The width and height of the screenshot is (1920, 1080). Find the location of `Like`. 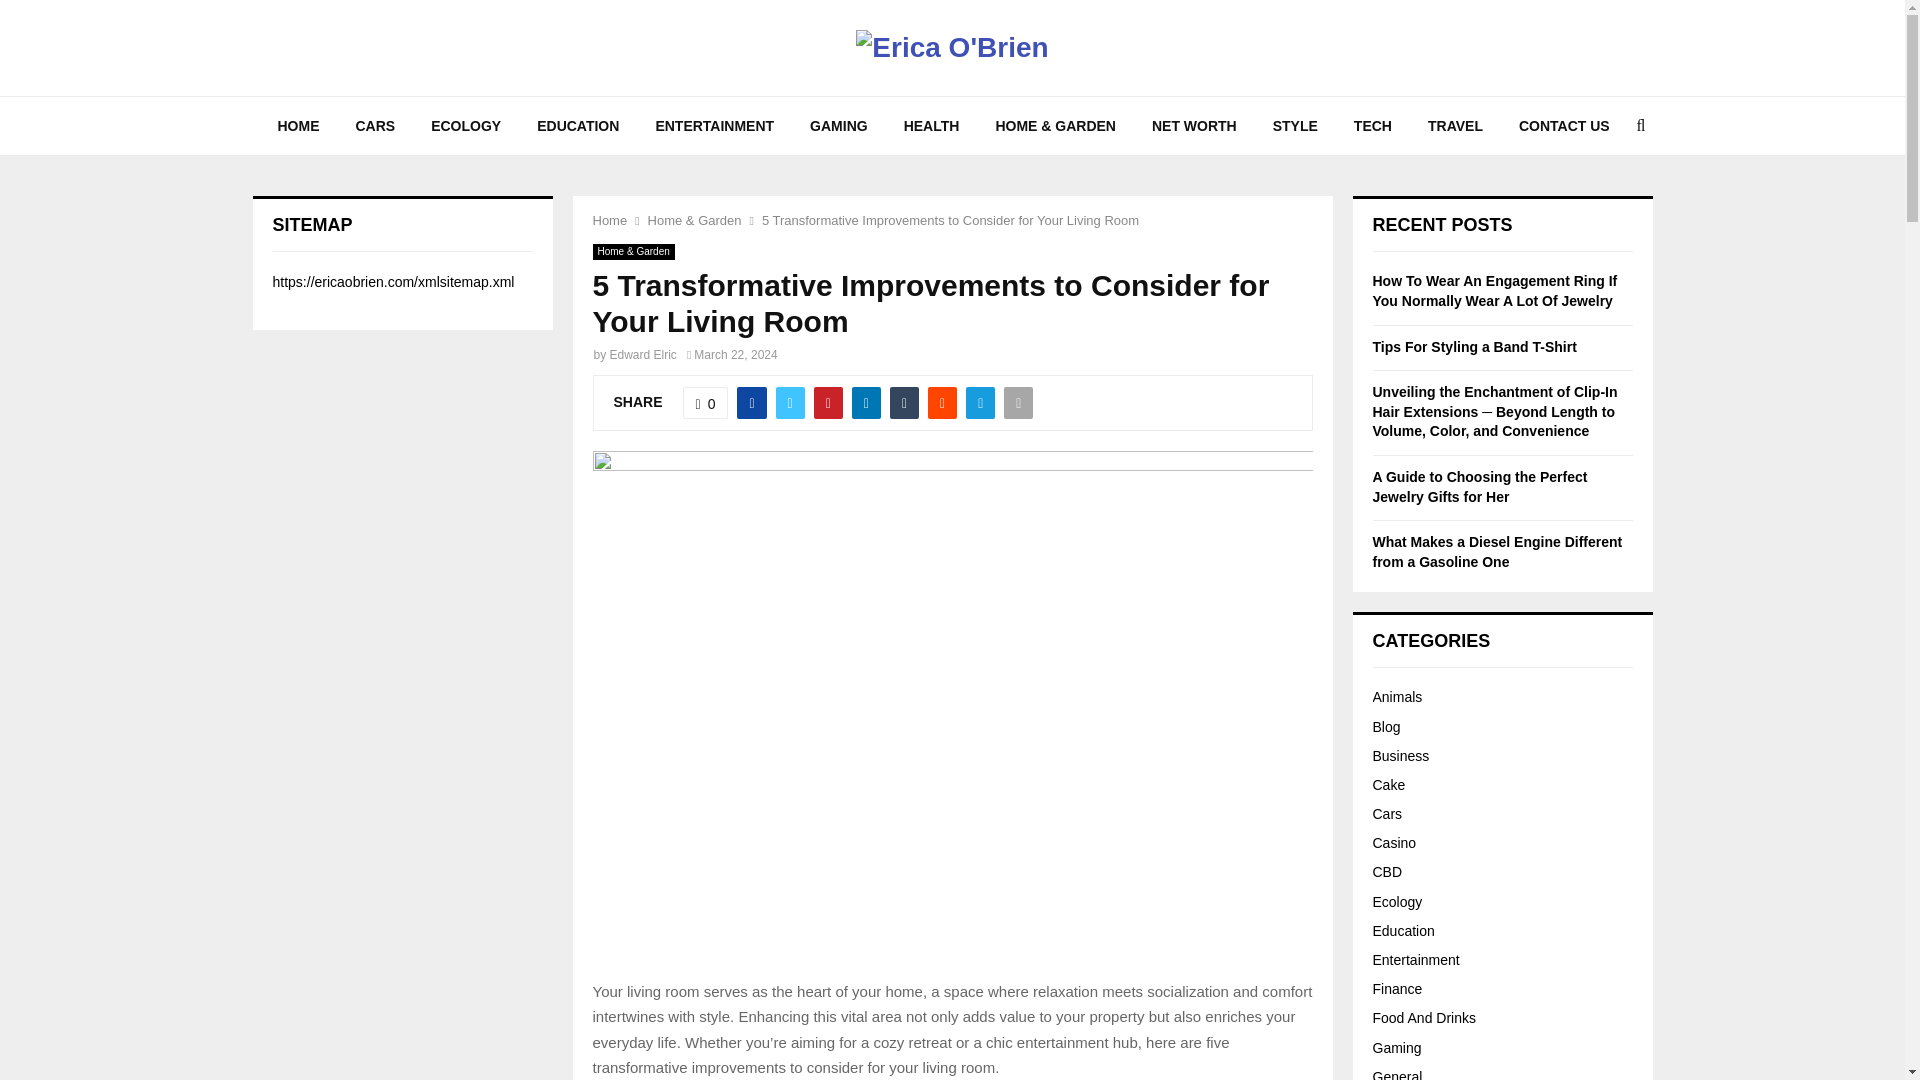

Like is located at coordinates (706, 402).